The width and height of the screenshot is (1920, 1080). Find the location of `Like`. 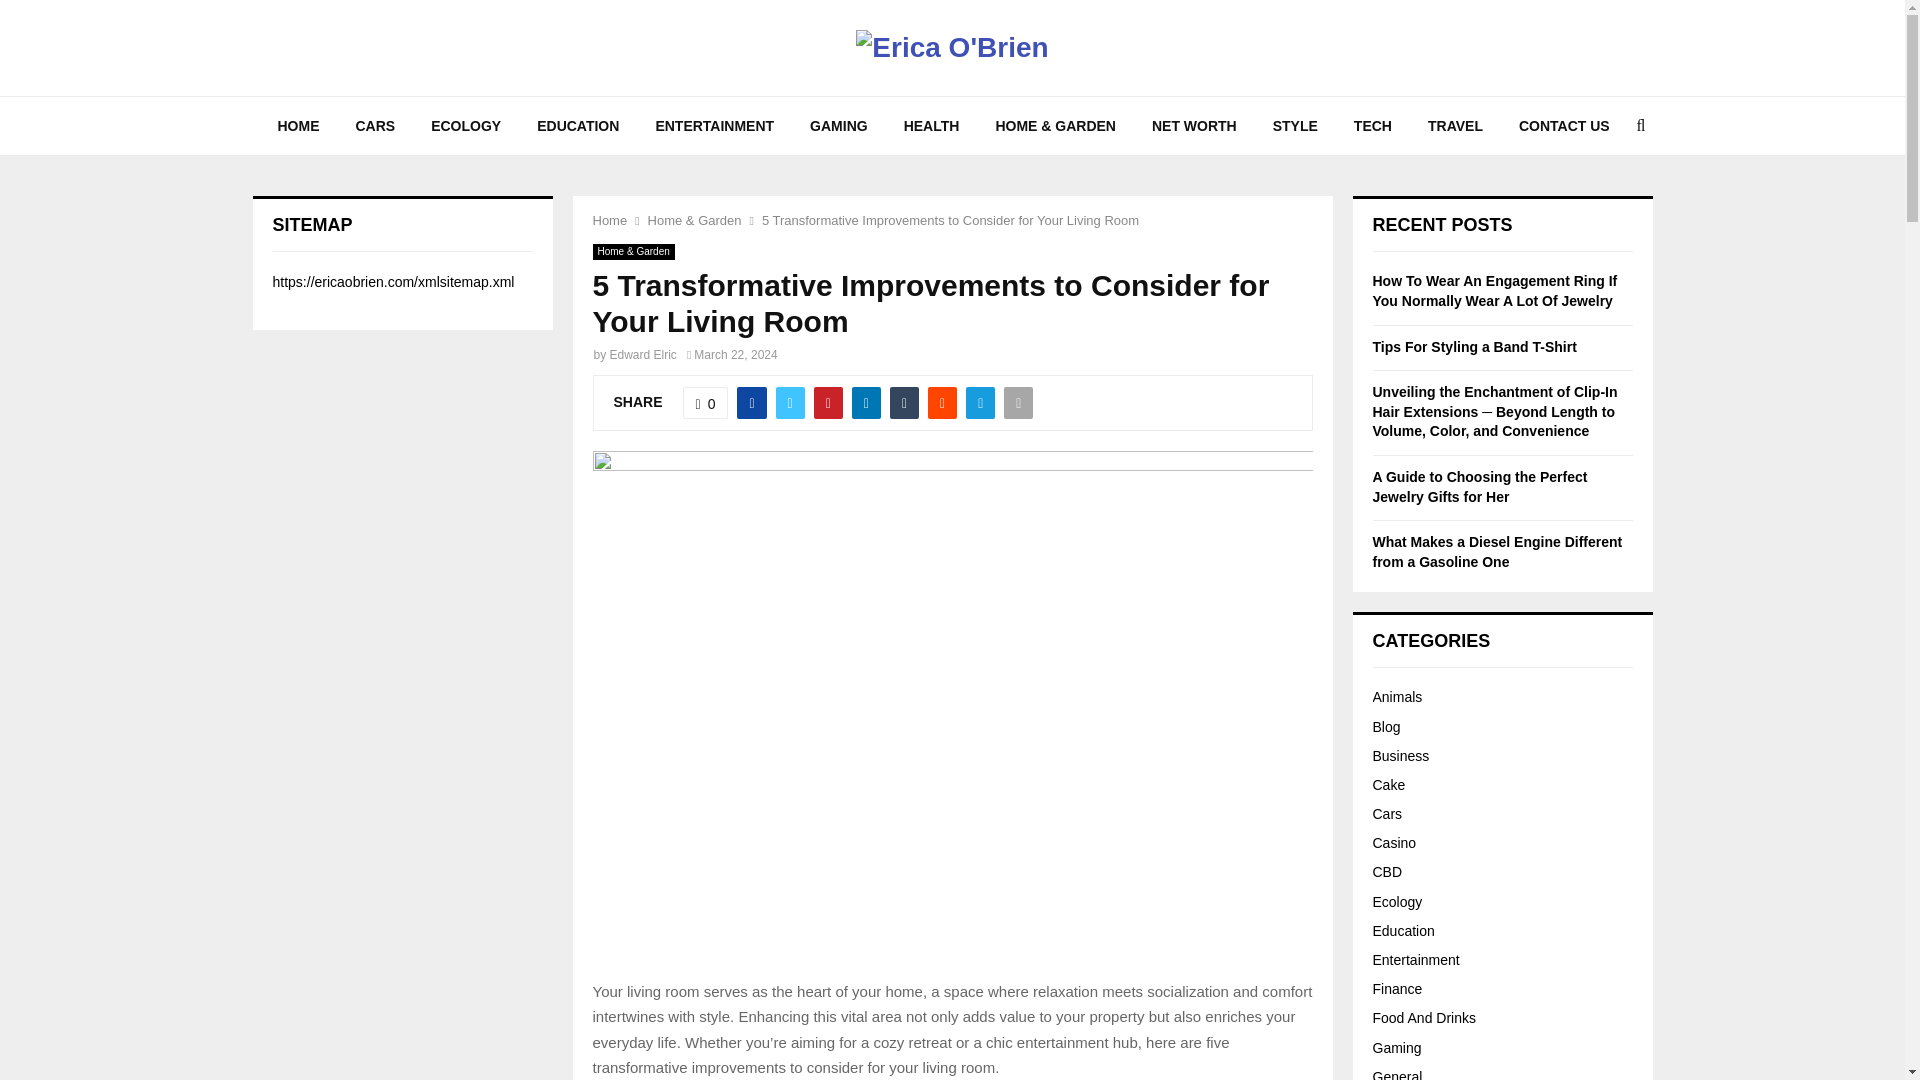

Like is located at coordinates (706, 402).